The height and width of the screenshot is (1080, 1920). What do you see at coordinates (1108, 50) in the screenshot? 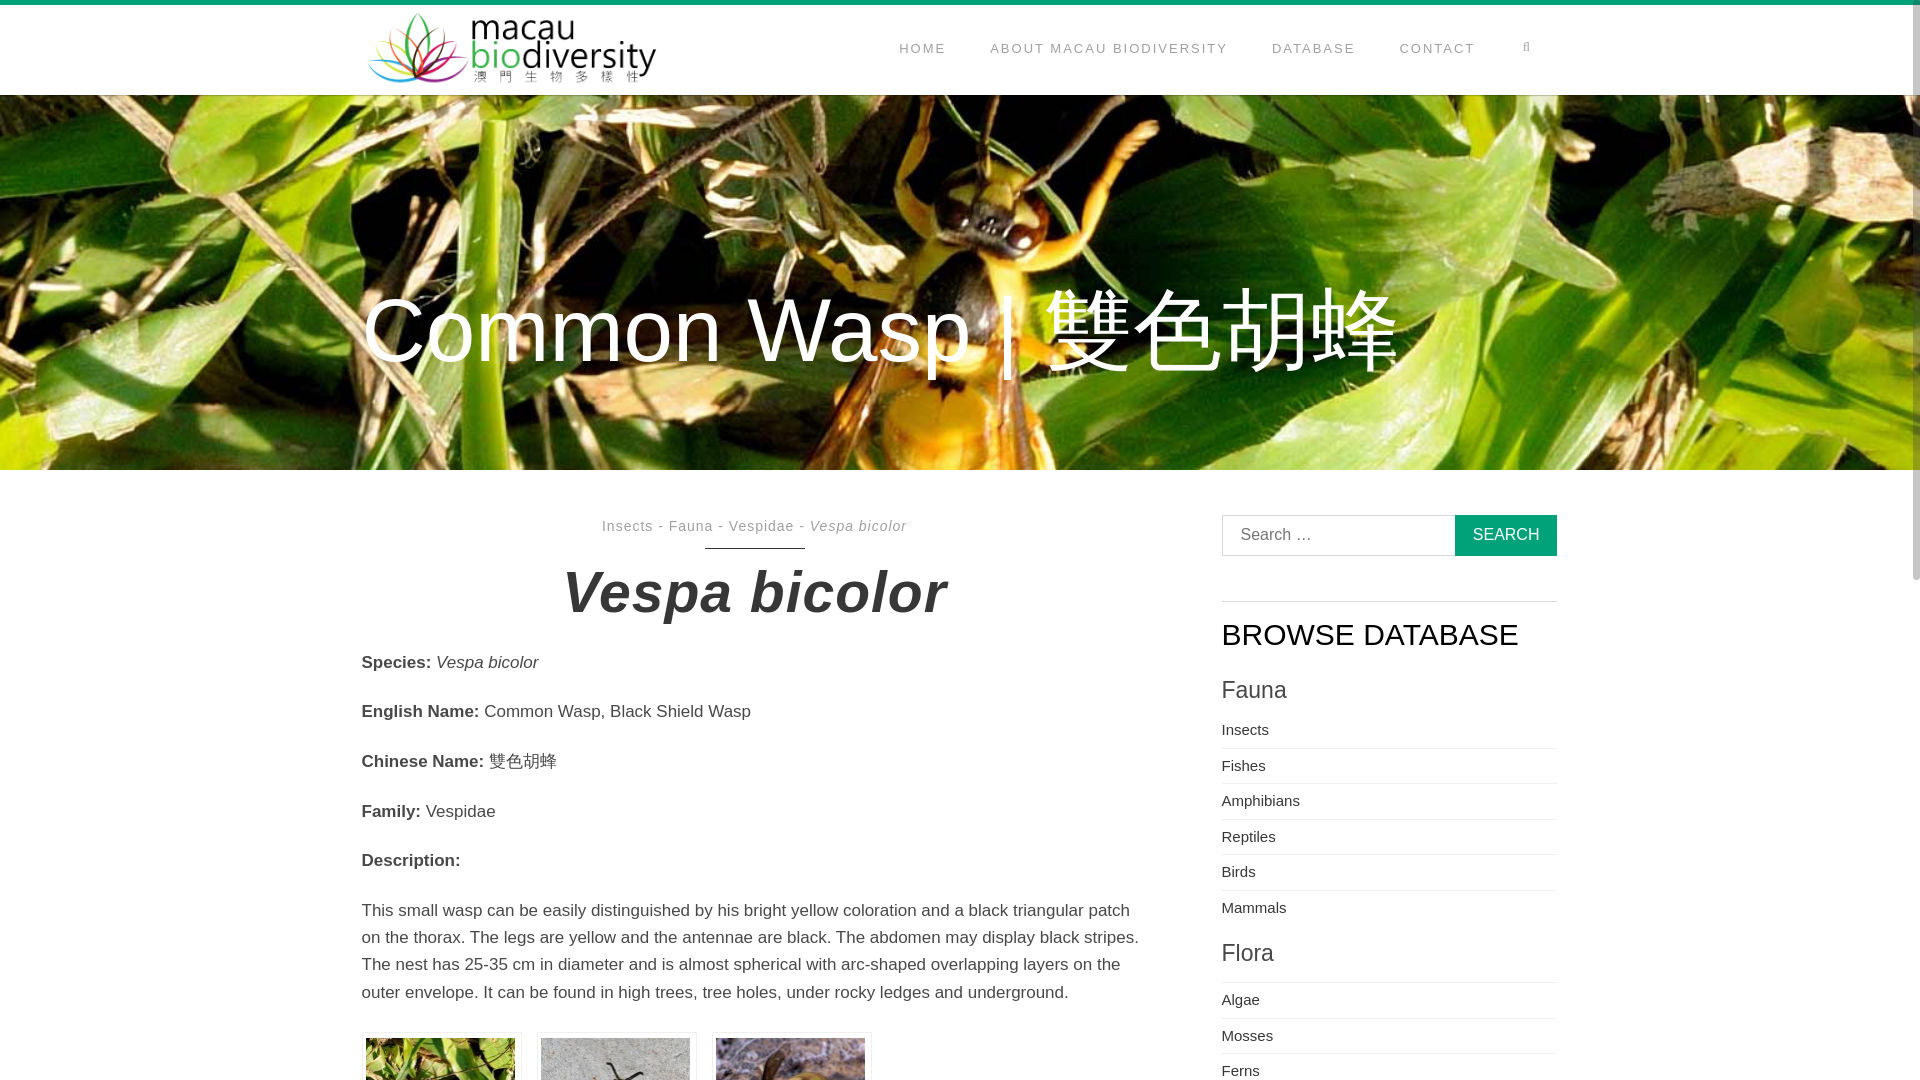
I see `ABOUT MACAU BIODIVERSITY` at bounding box center [1108, 50].